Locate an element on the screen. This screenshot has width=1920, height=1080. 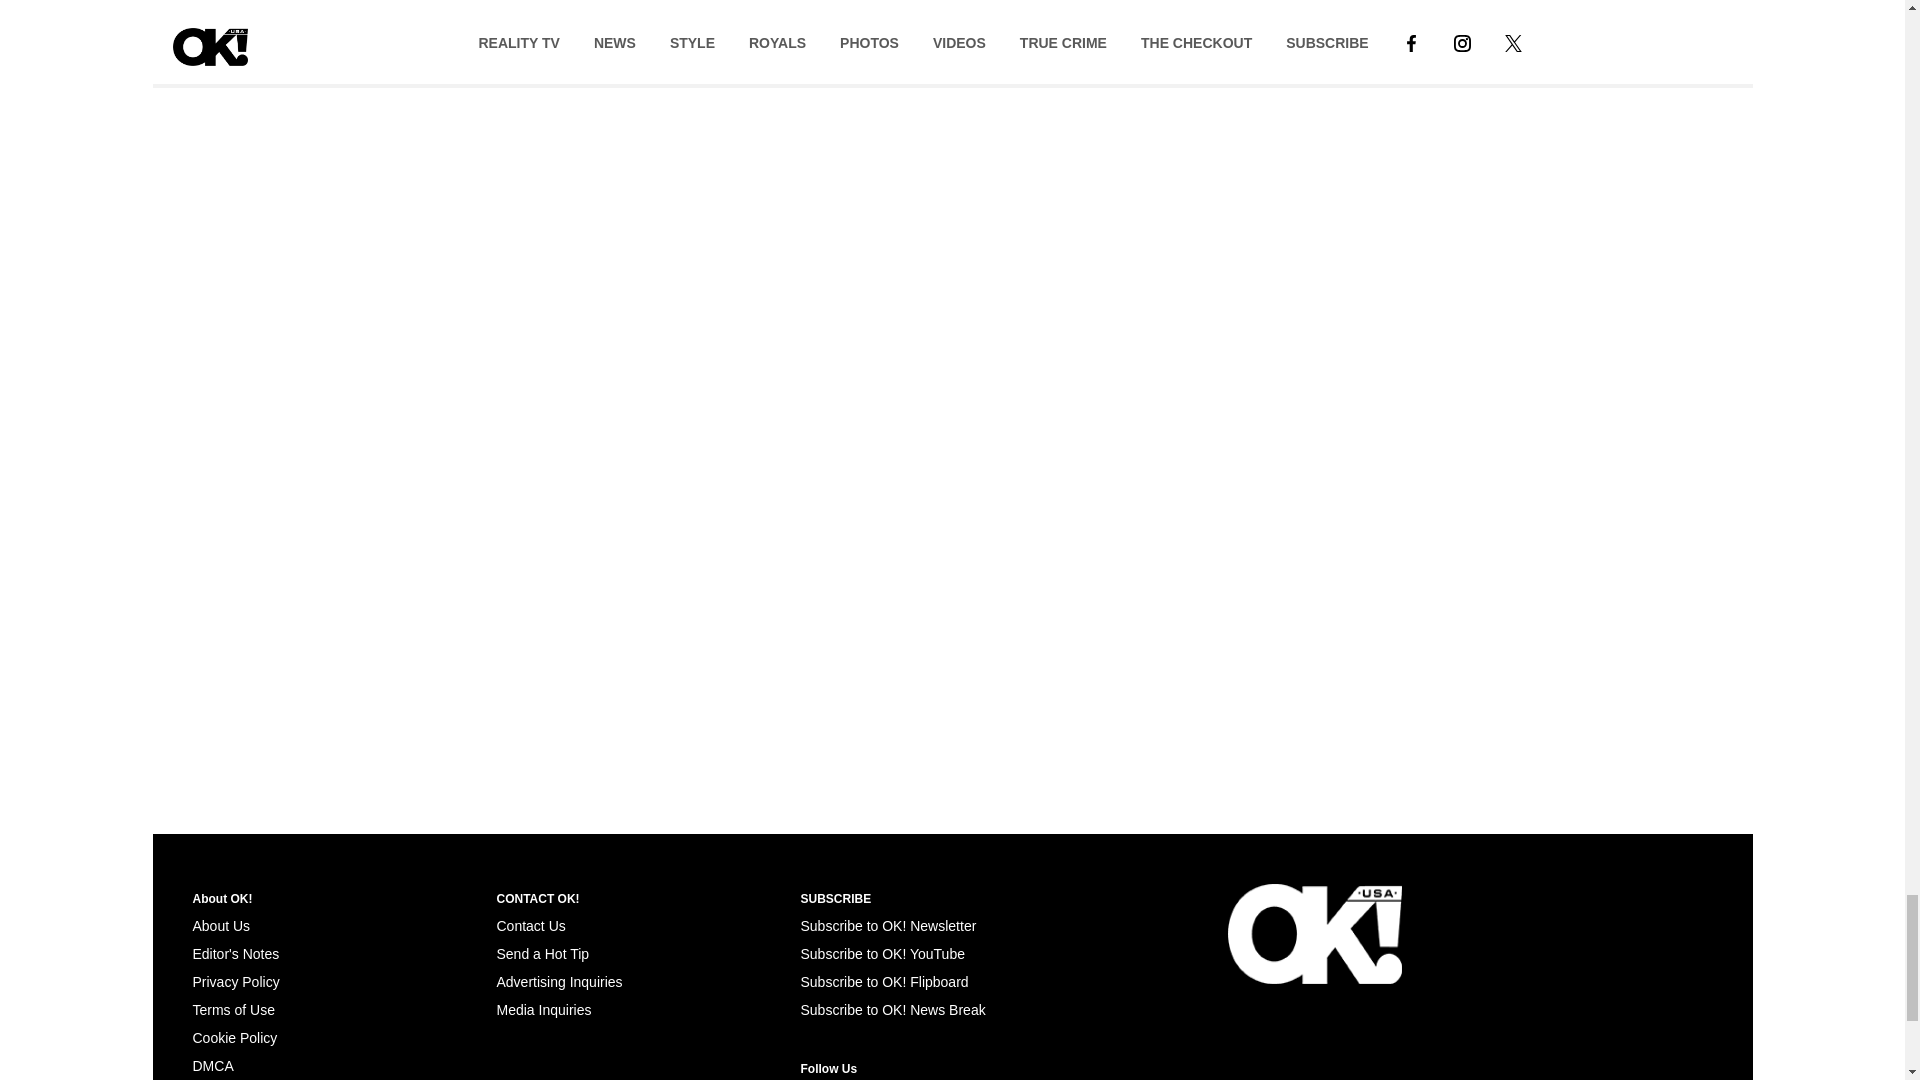
Editor's Notes is located at coordinates (235, 954).